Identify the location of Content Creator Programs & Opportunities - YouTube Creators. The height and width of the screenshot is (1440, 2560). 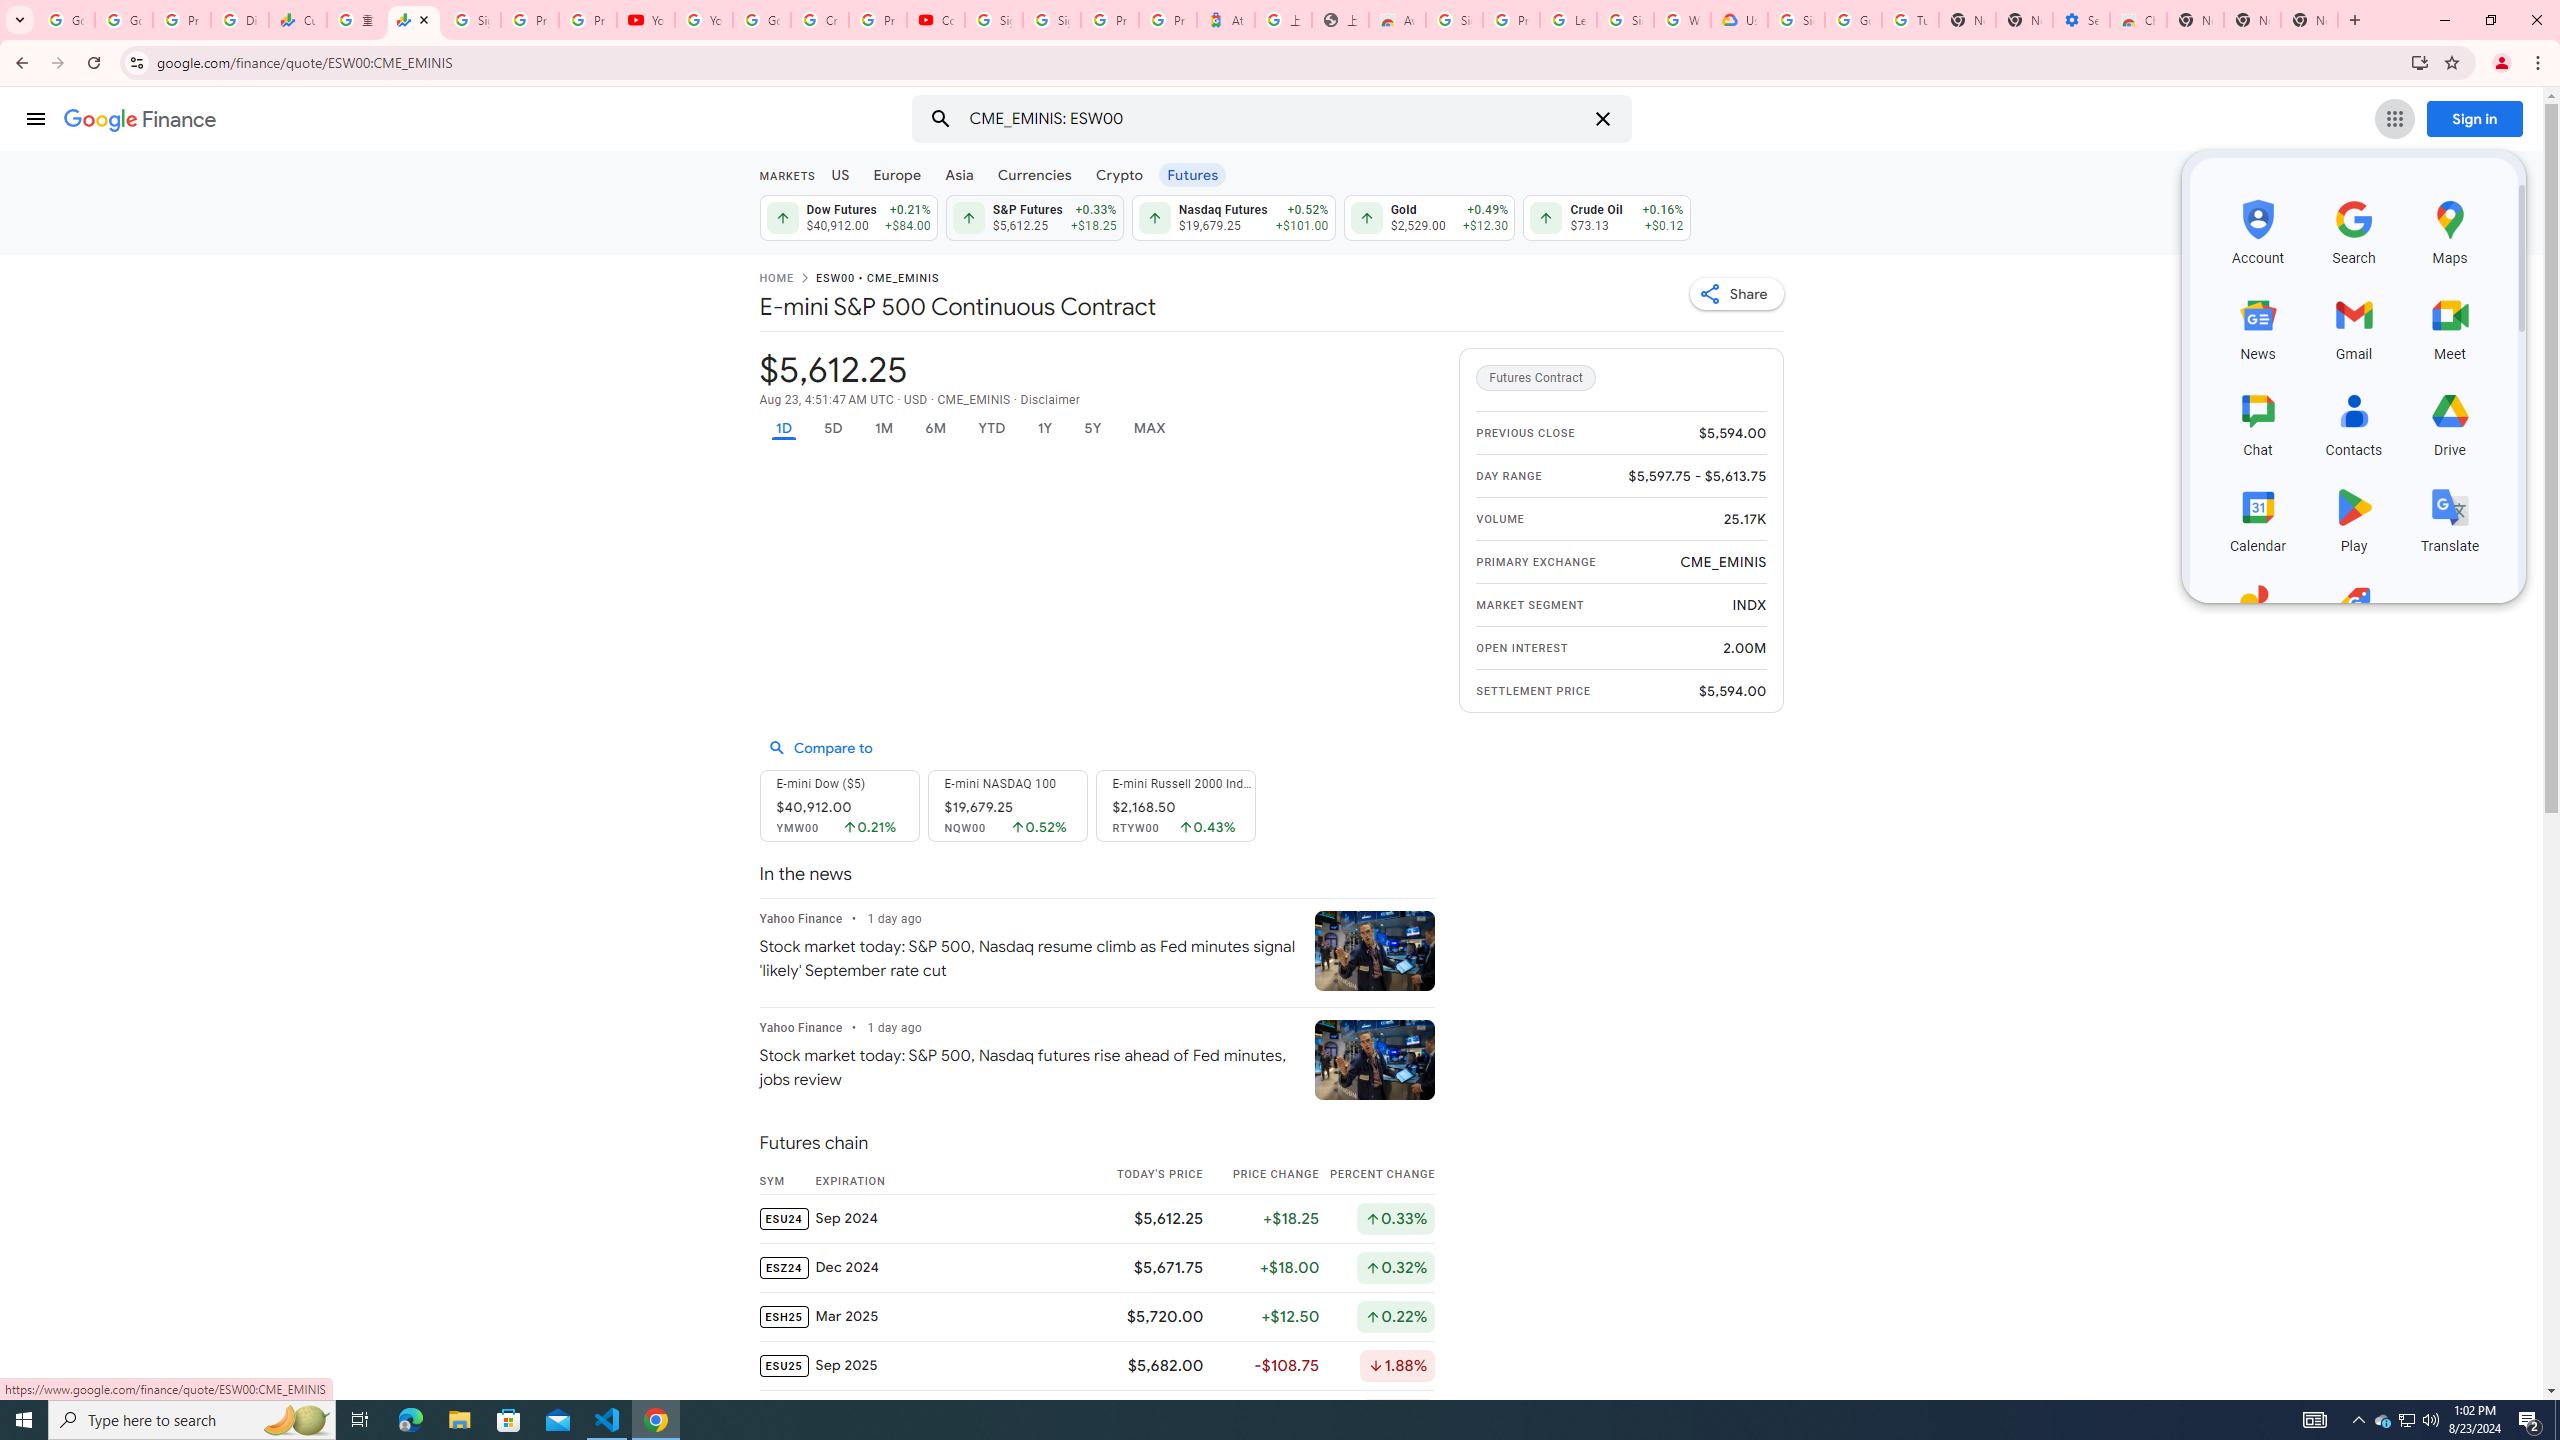
(935, 20).